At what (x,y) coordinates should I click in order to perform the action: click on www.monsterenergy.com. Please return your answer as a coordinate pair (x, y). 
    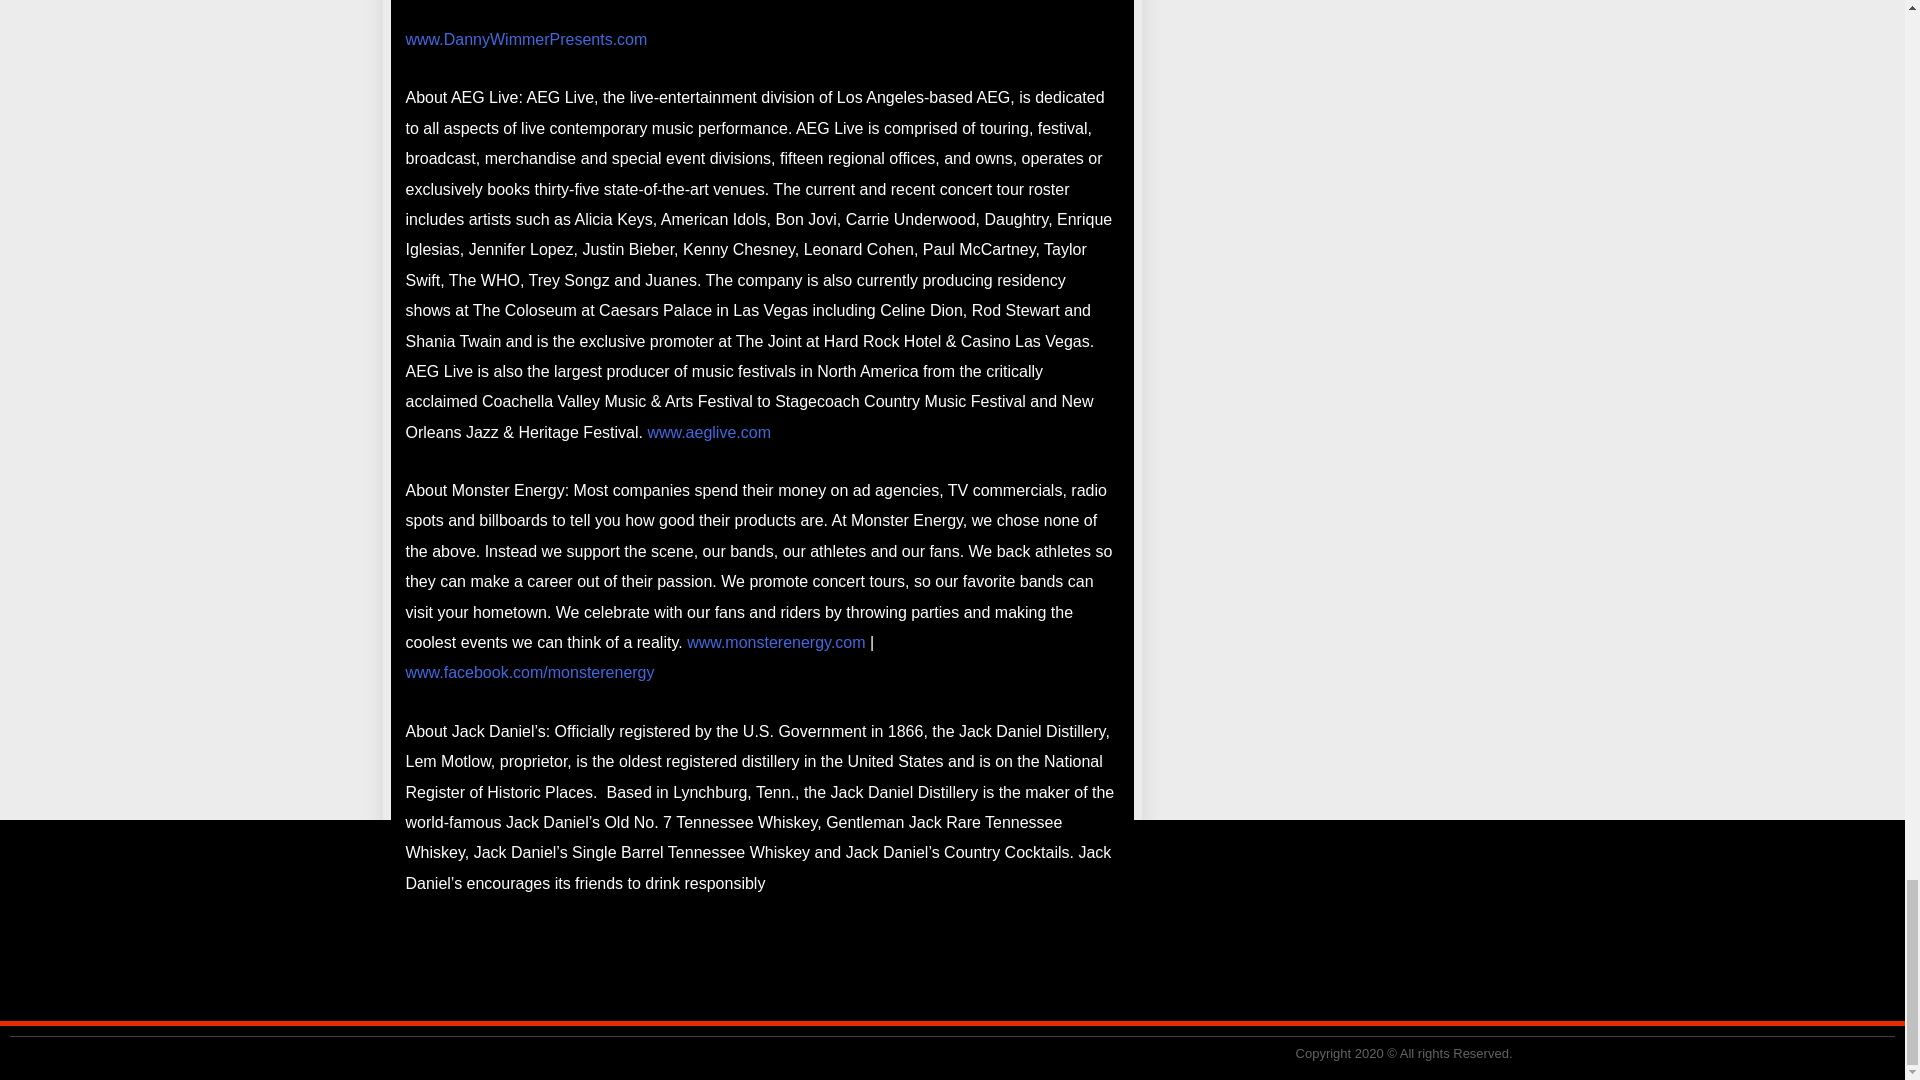
    Looking at the image, I should click on (776, 642).